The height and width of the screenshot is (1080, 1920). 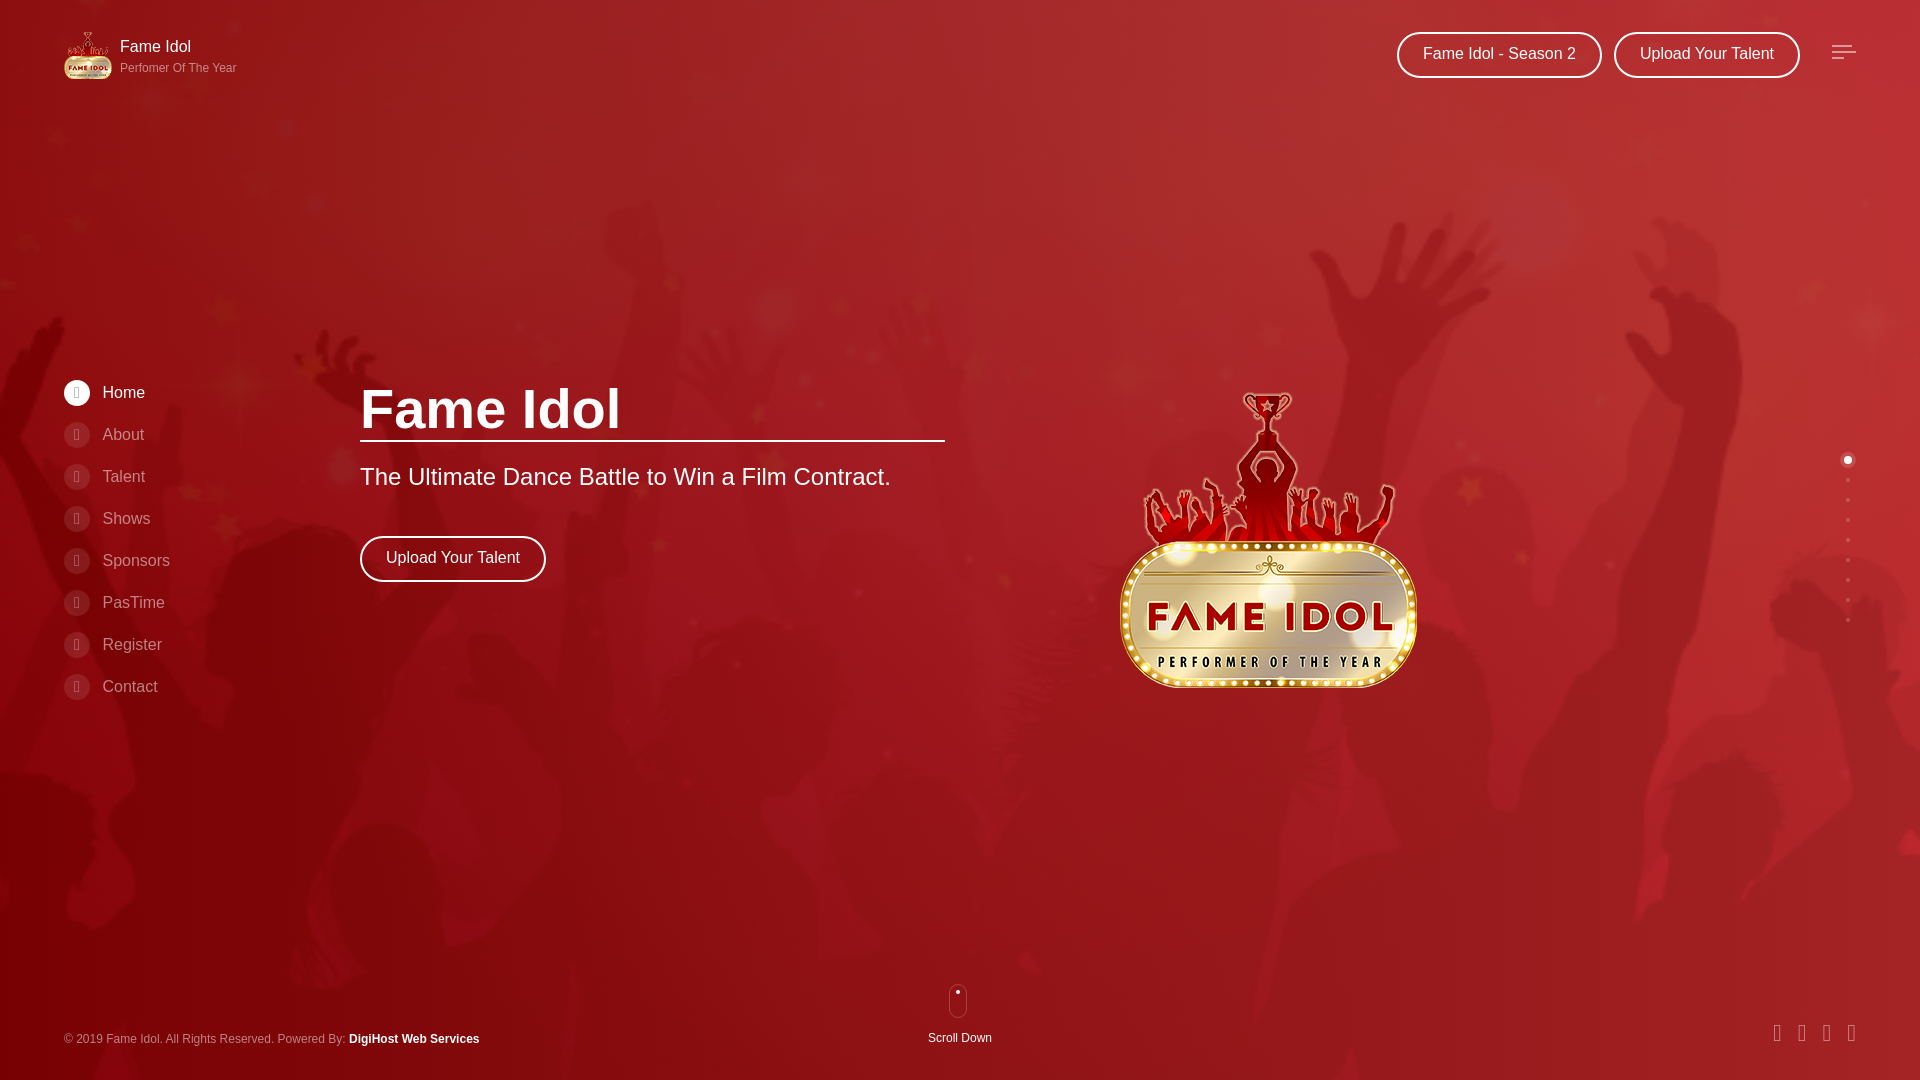 I want to click on Scroll Down, so click(x=116, y=560).